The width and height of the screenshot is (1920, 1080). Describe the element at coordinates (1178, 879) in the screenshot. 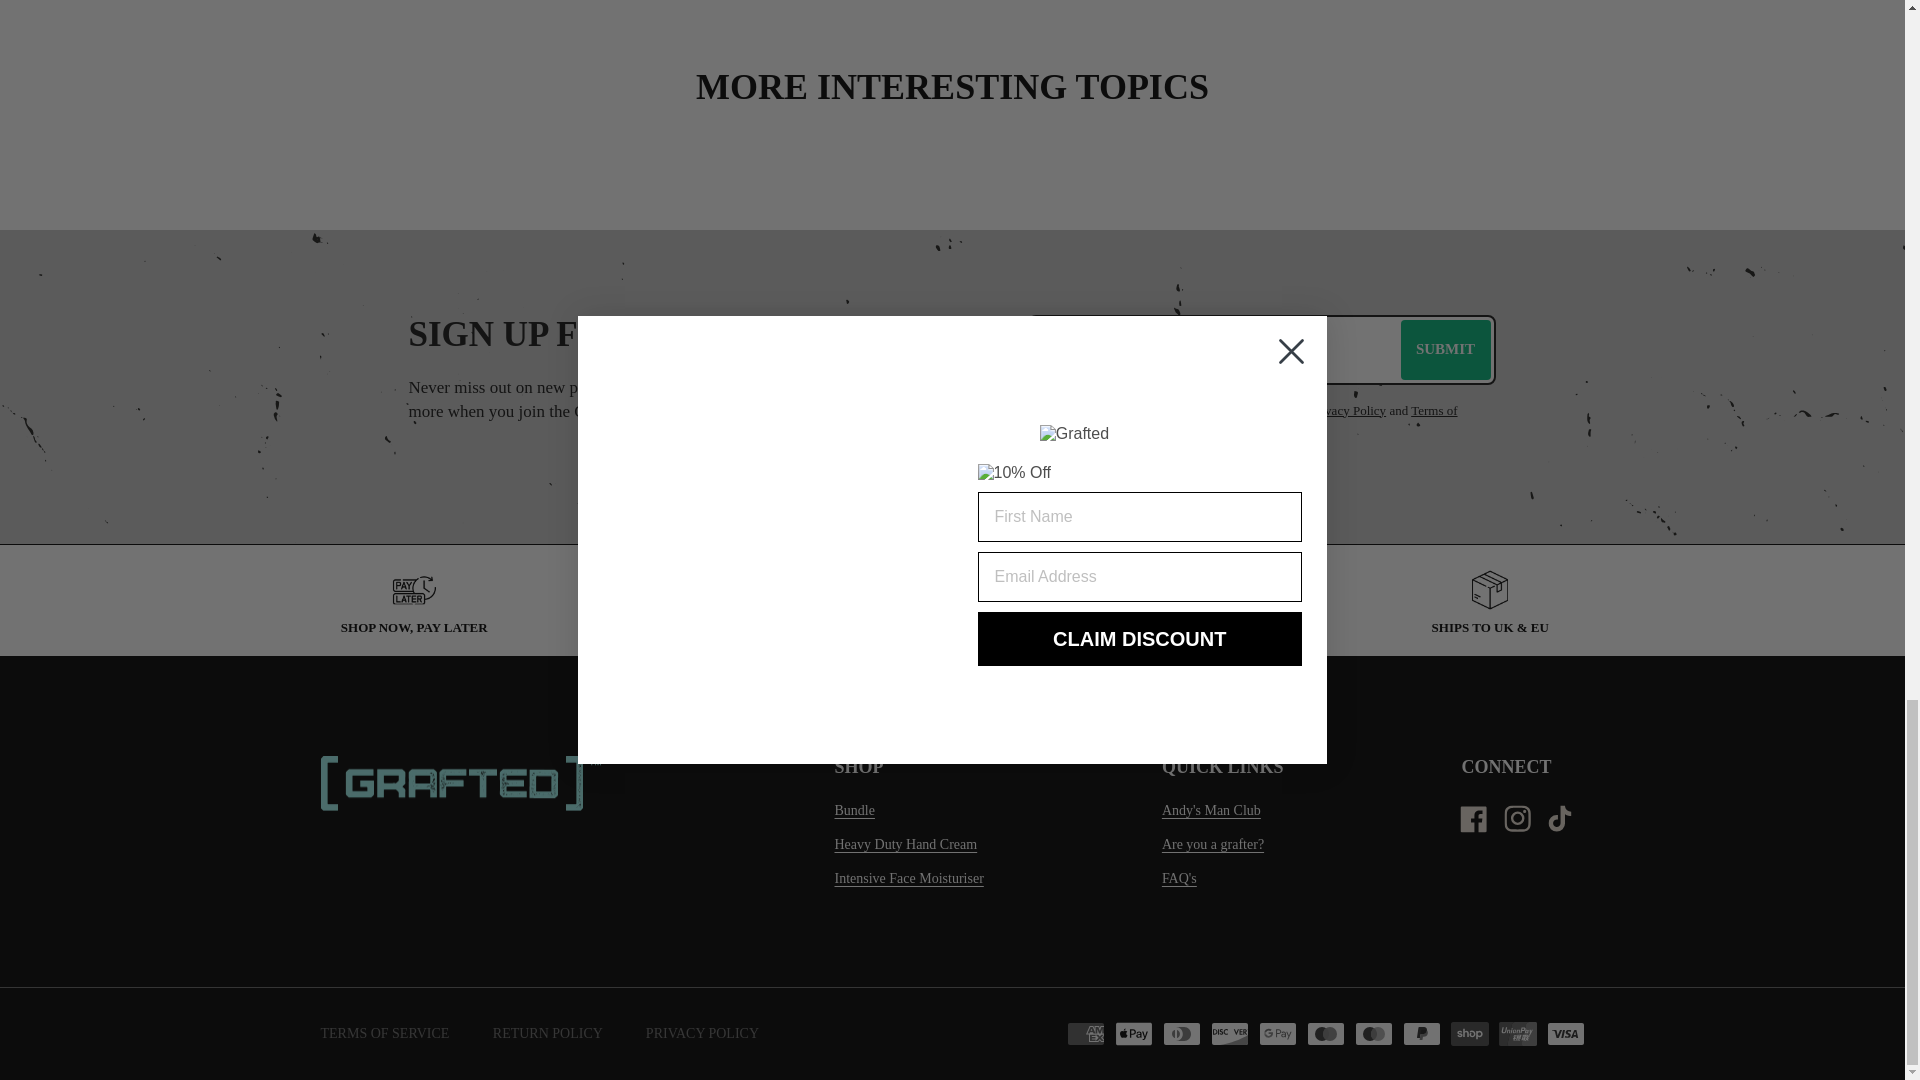

I see `FAQ's` at that location.